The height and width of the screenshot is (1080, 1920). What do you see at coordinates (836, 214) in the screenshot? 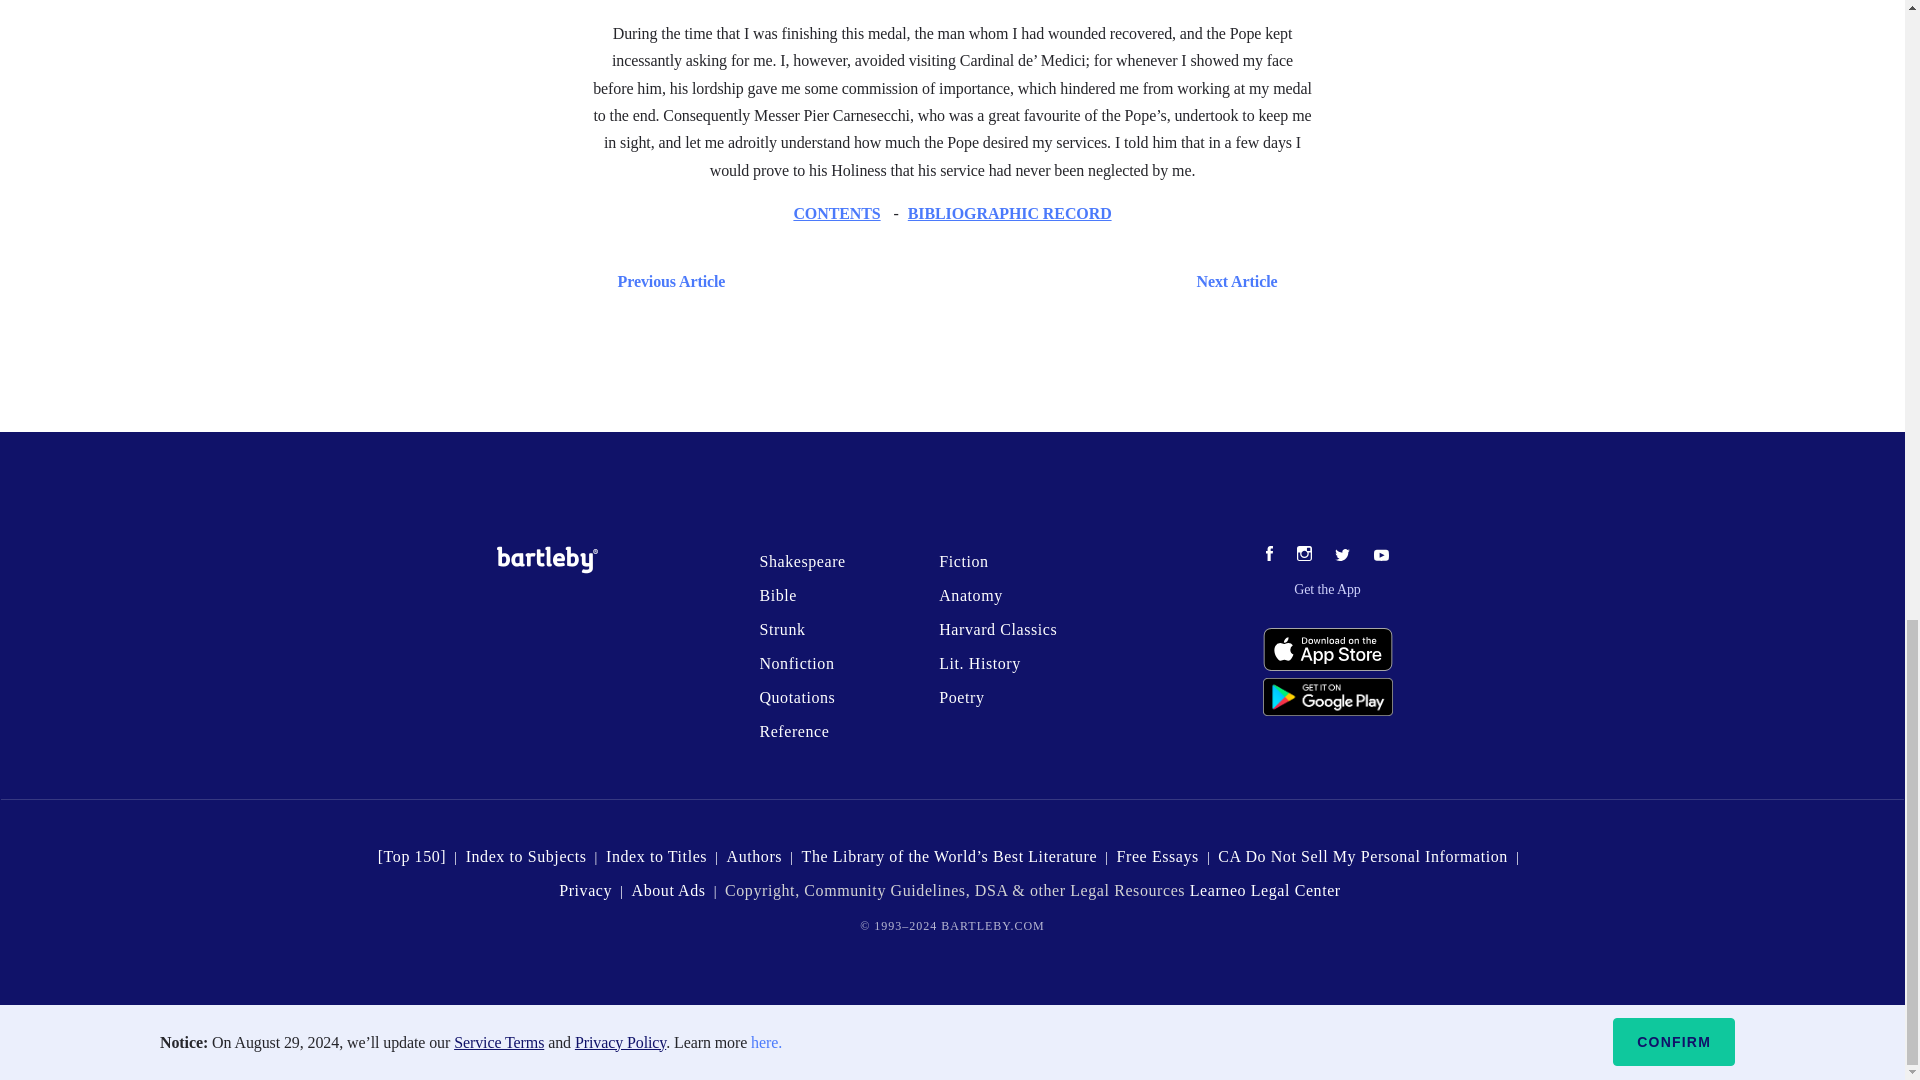
I see `CONTENTS` at bounding box center [836, 214].